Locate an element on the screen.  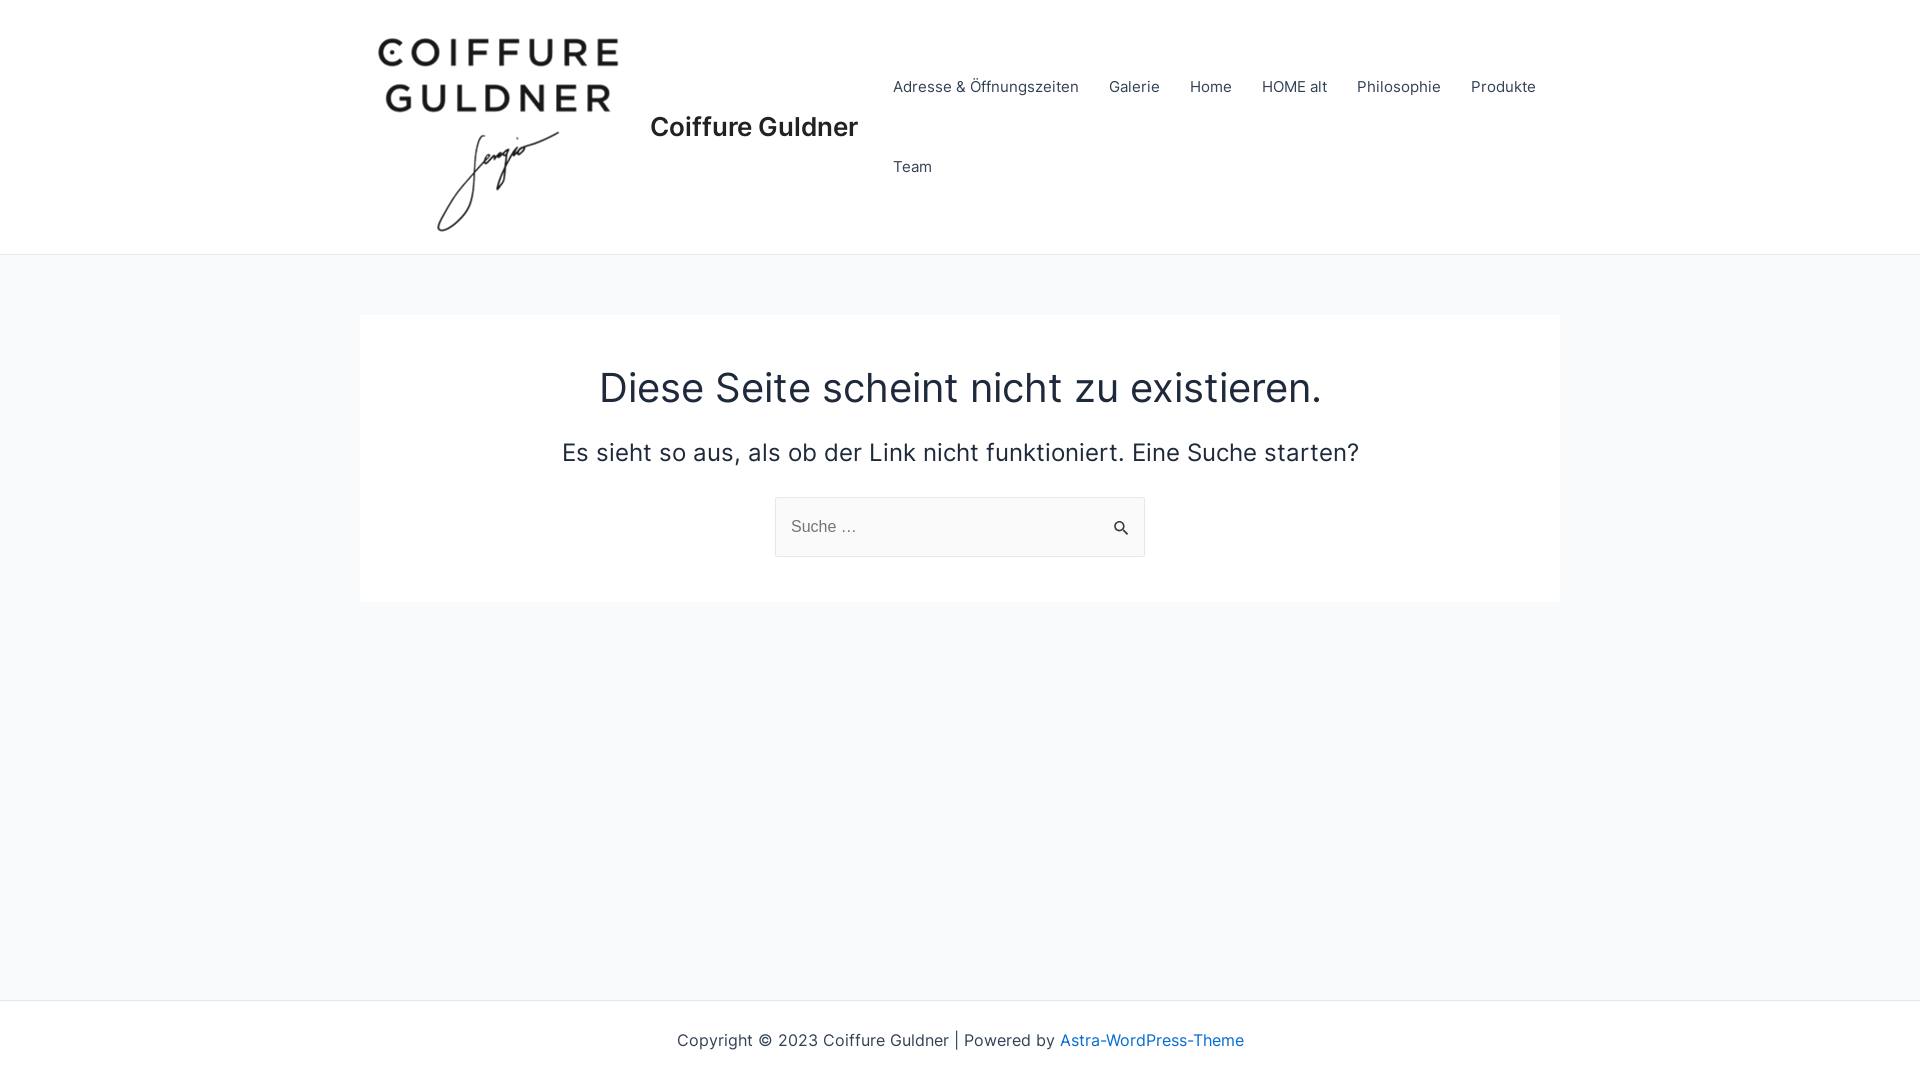
Team is located at coordinates (912, 167).